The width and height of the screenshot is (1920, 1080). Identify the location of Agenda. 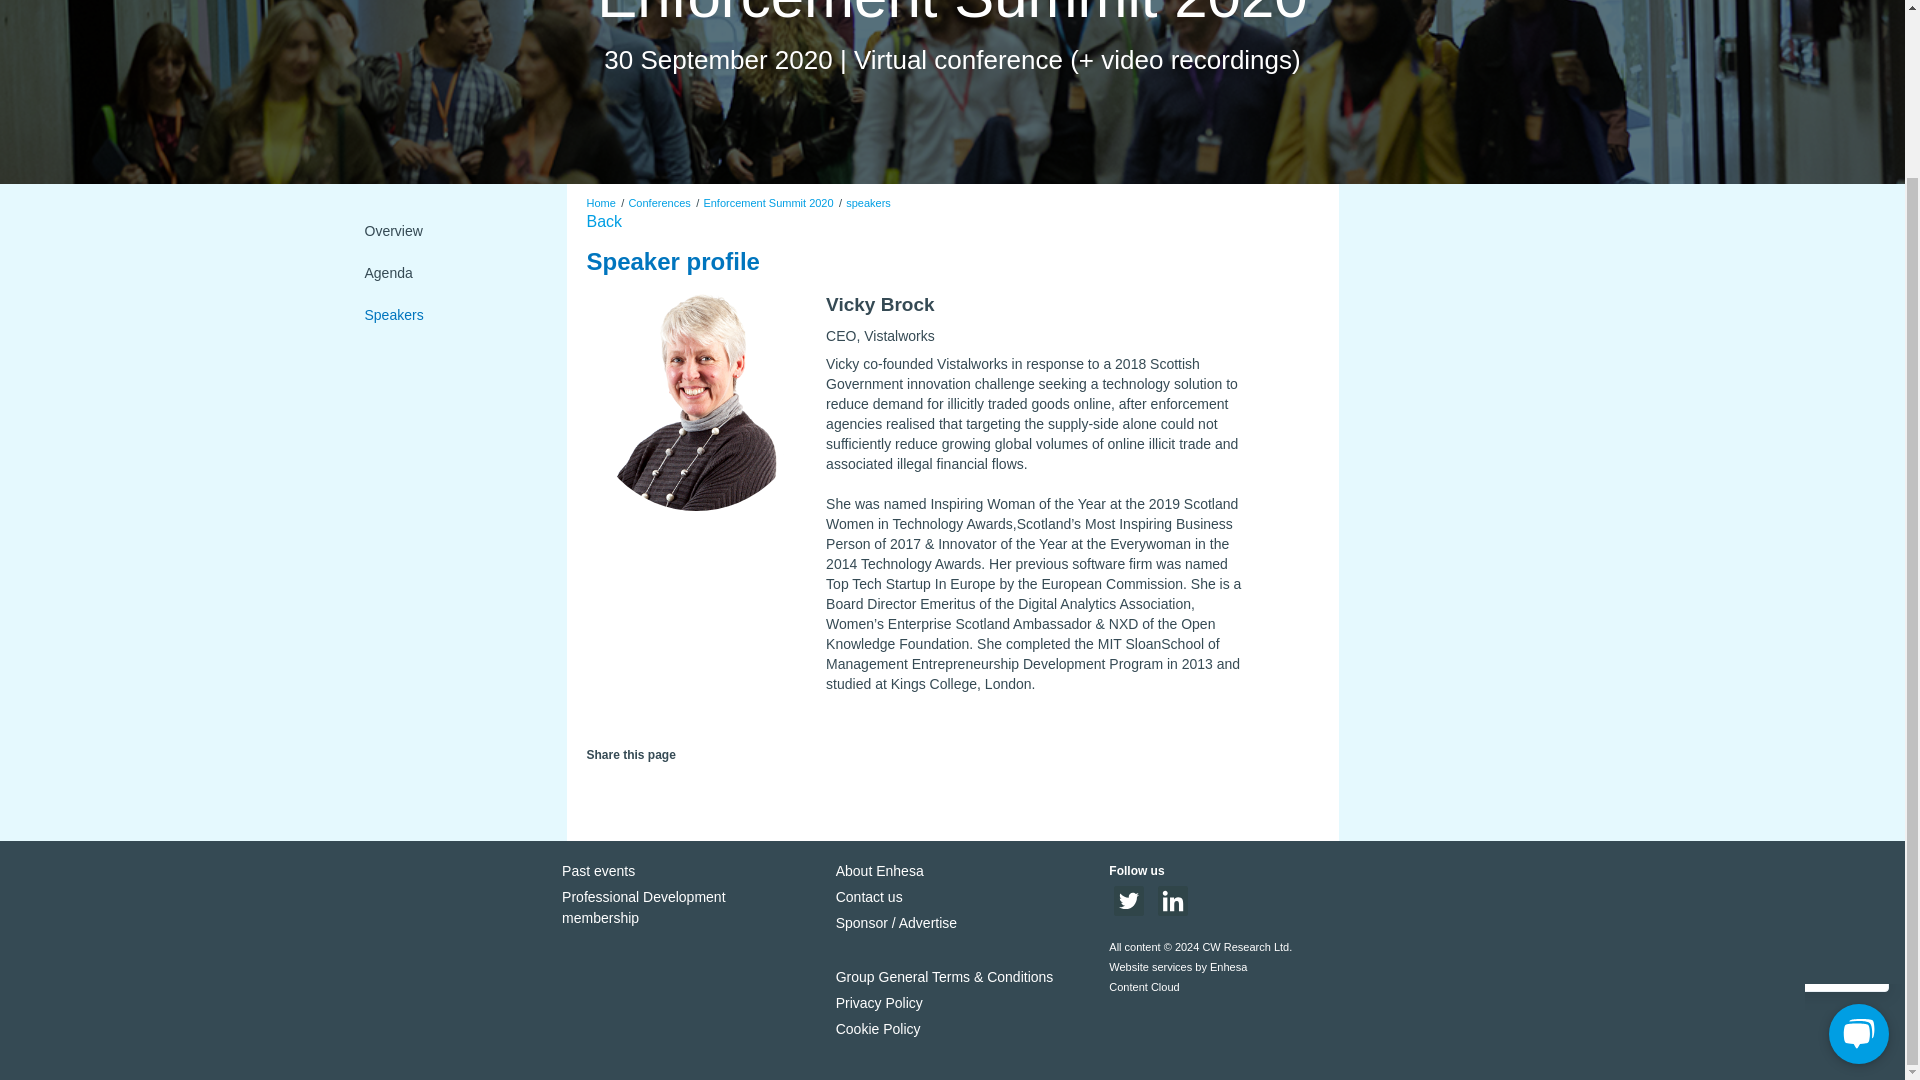
(449, 272).